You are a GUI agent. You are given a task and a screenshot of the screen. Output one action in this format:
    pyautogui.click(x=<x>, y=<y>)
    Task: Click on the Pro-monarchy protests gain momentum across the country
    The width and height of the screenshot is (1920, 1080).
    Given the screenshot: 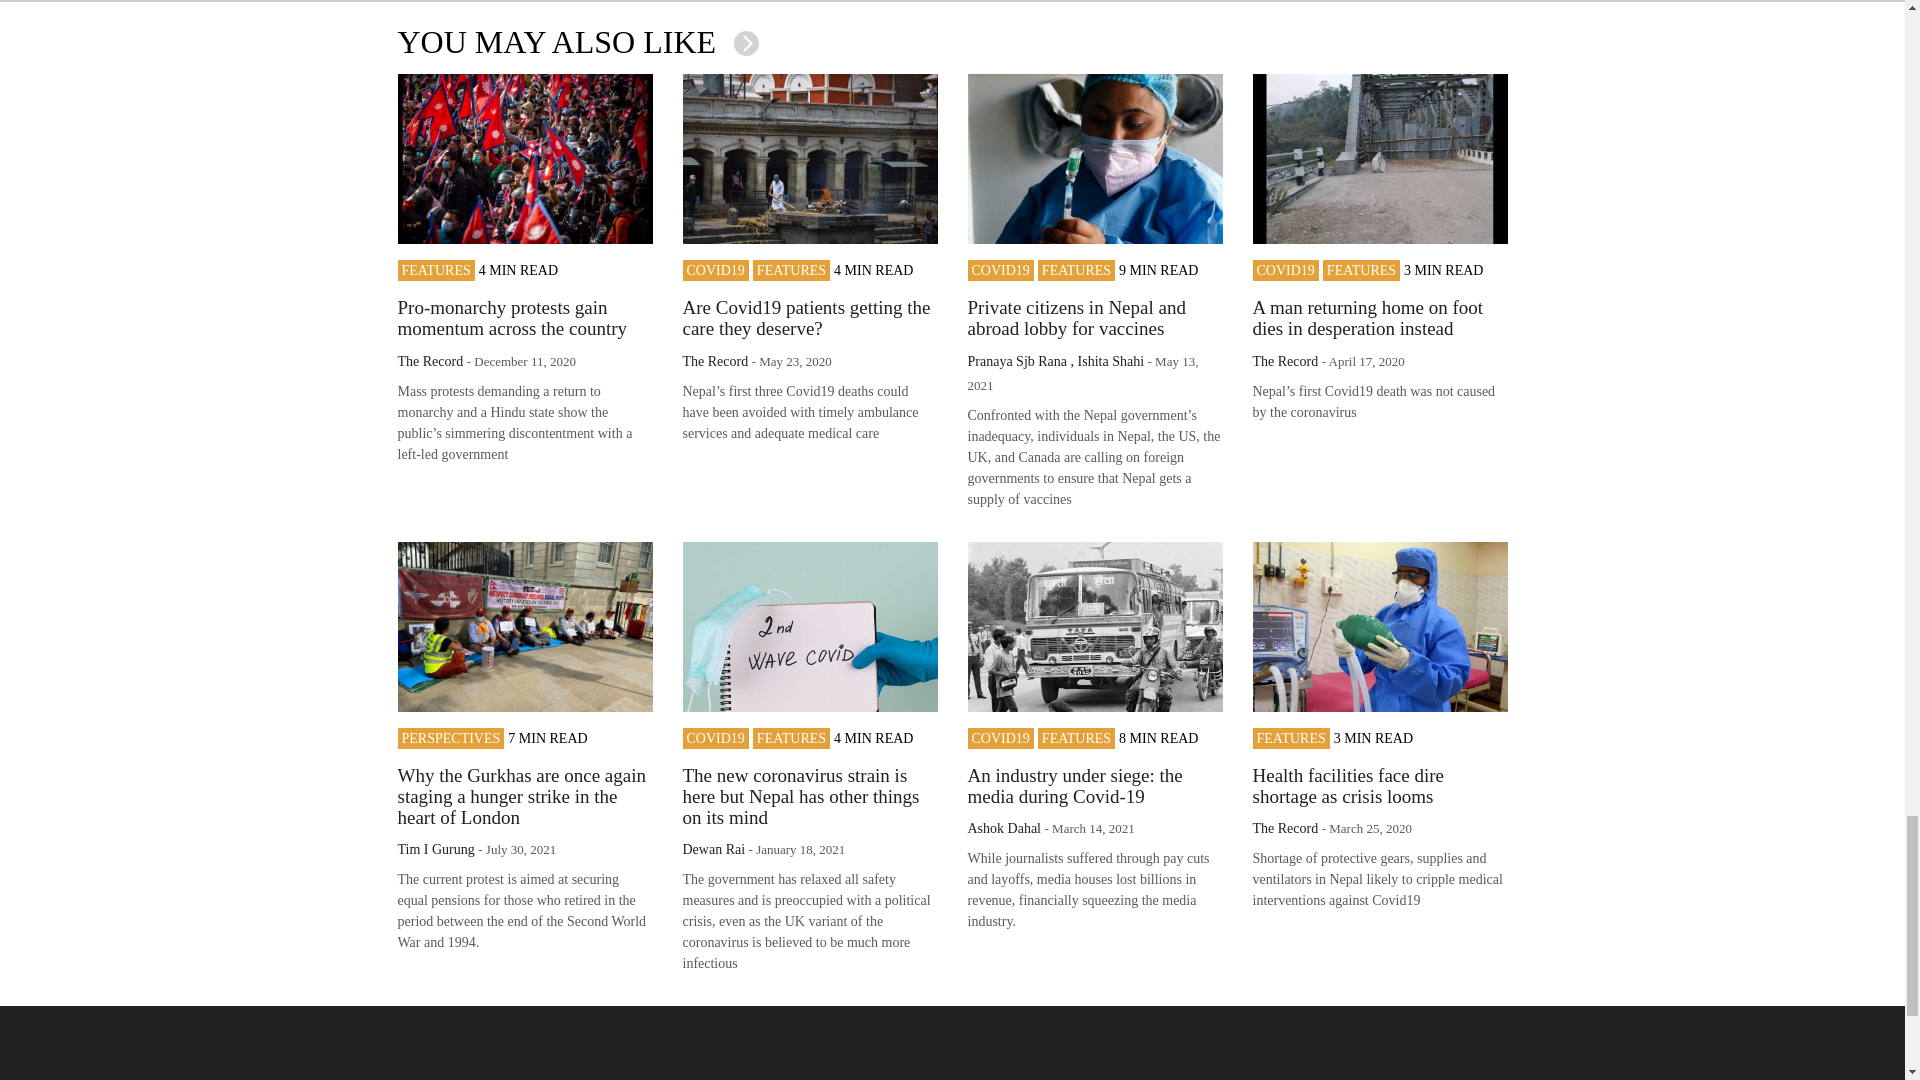 What is the action you would take?
    pyautogui.click(x=512, y=318)
    